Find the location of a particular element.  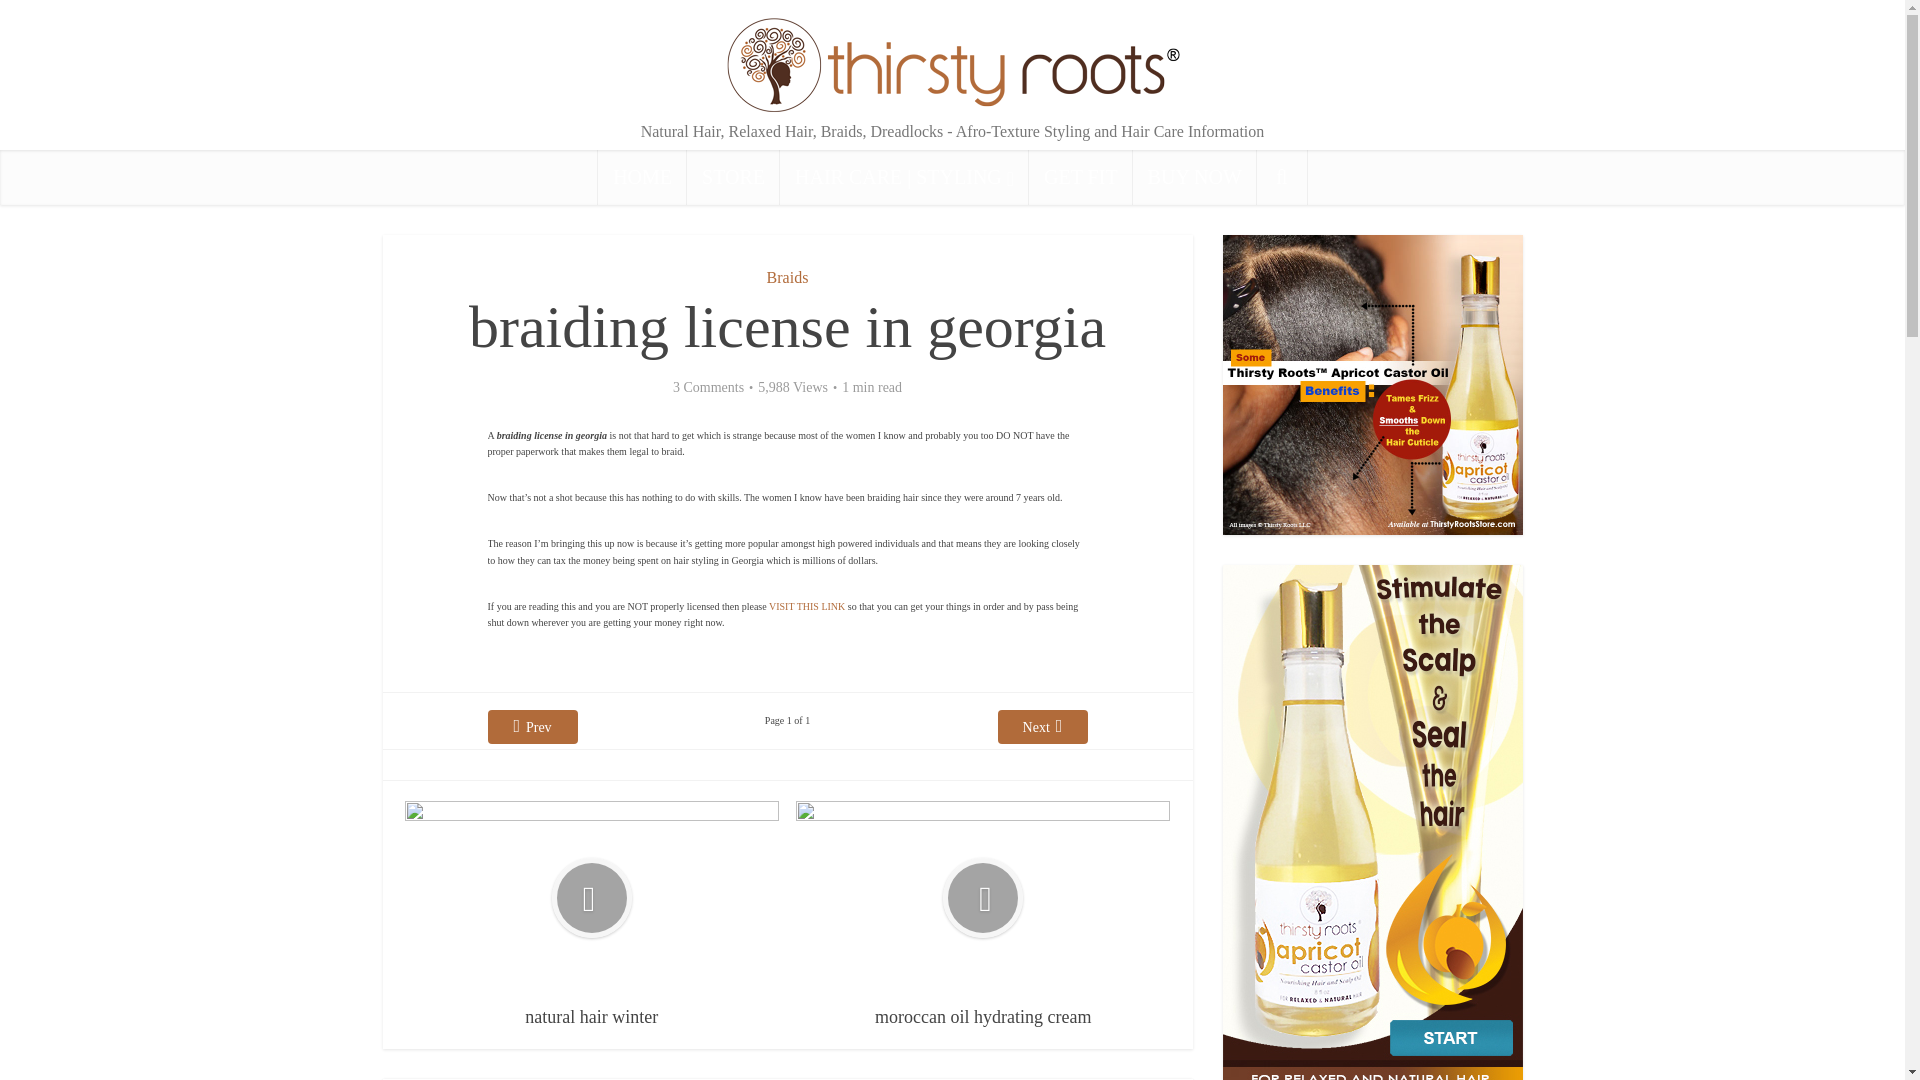

3 Comments is located at coordinates (708, 388).